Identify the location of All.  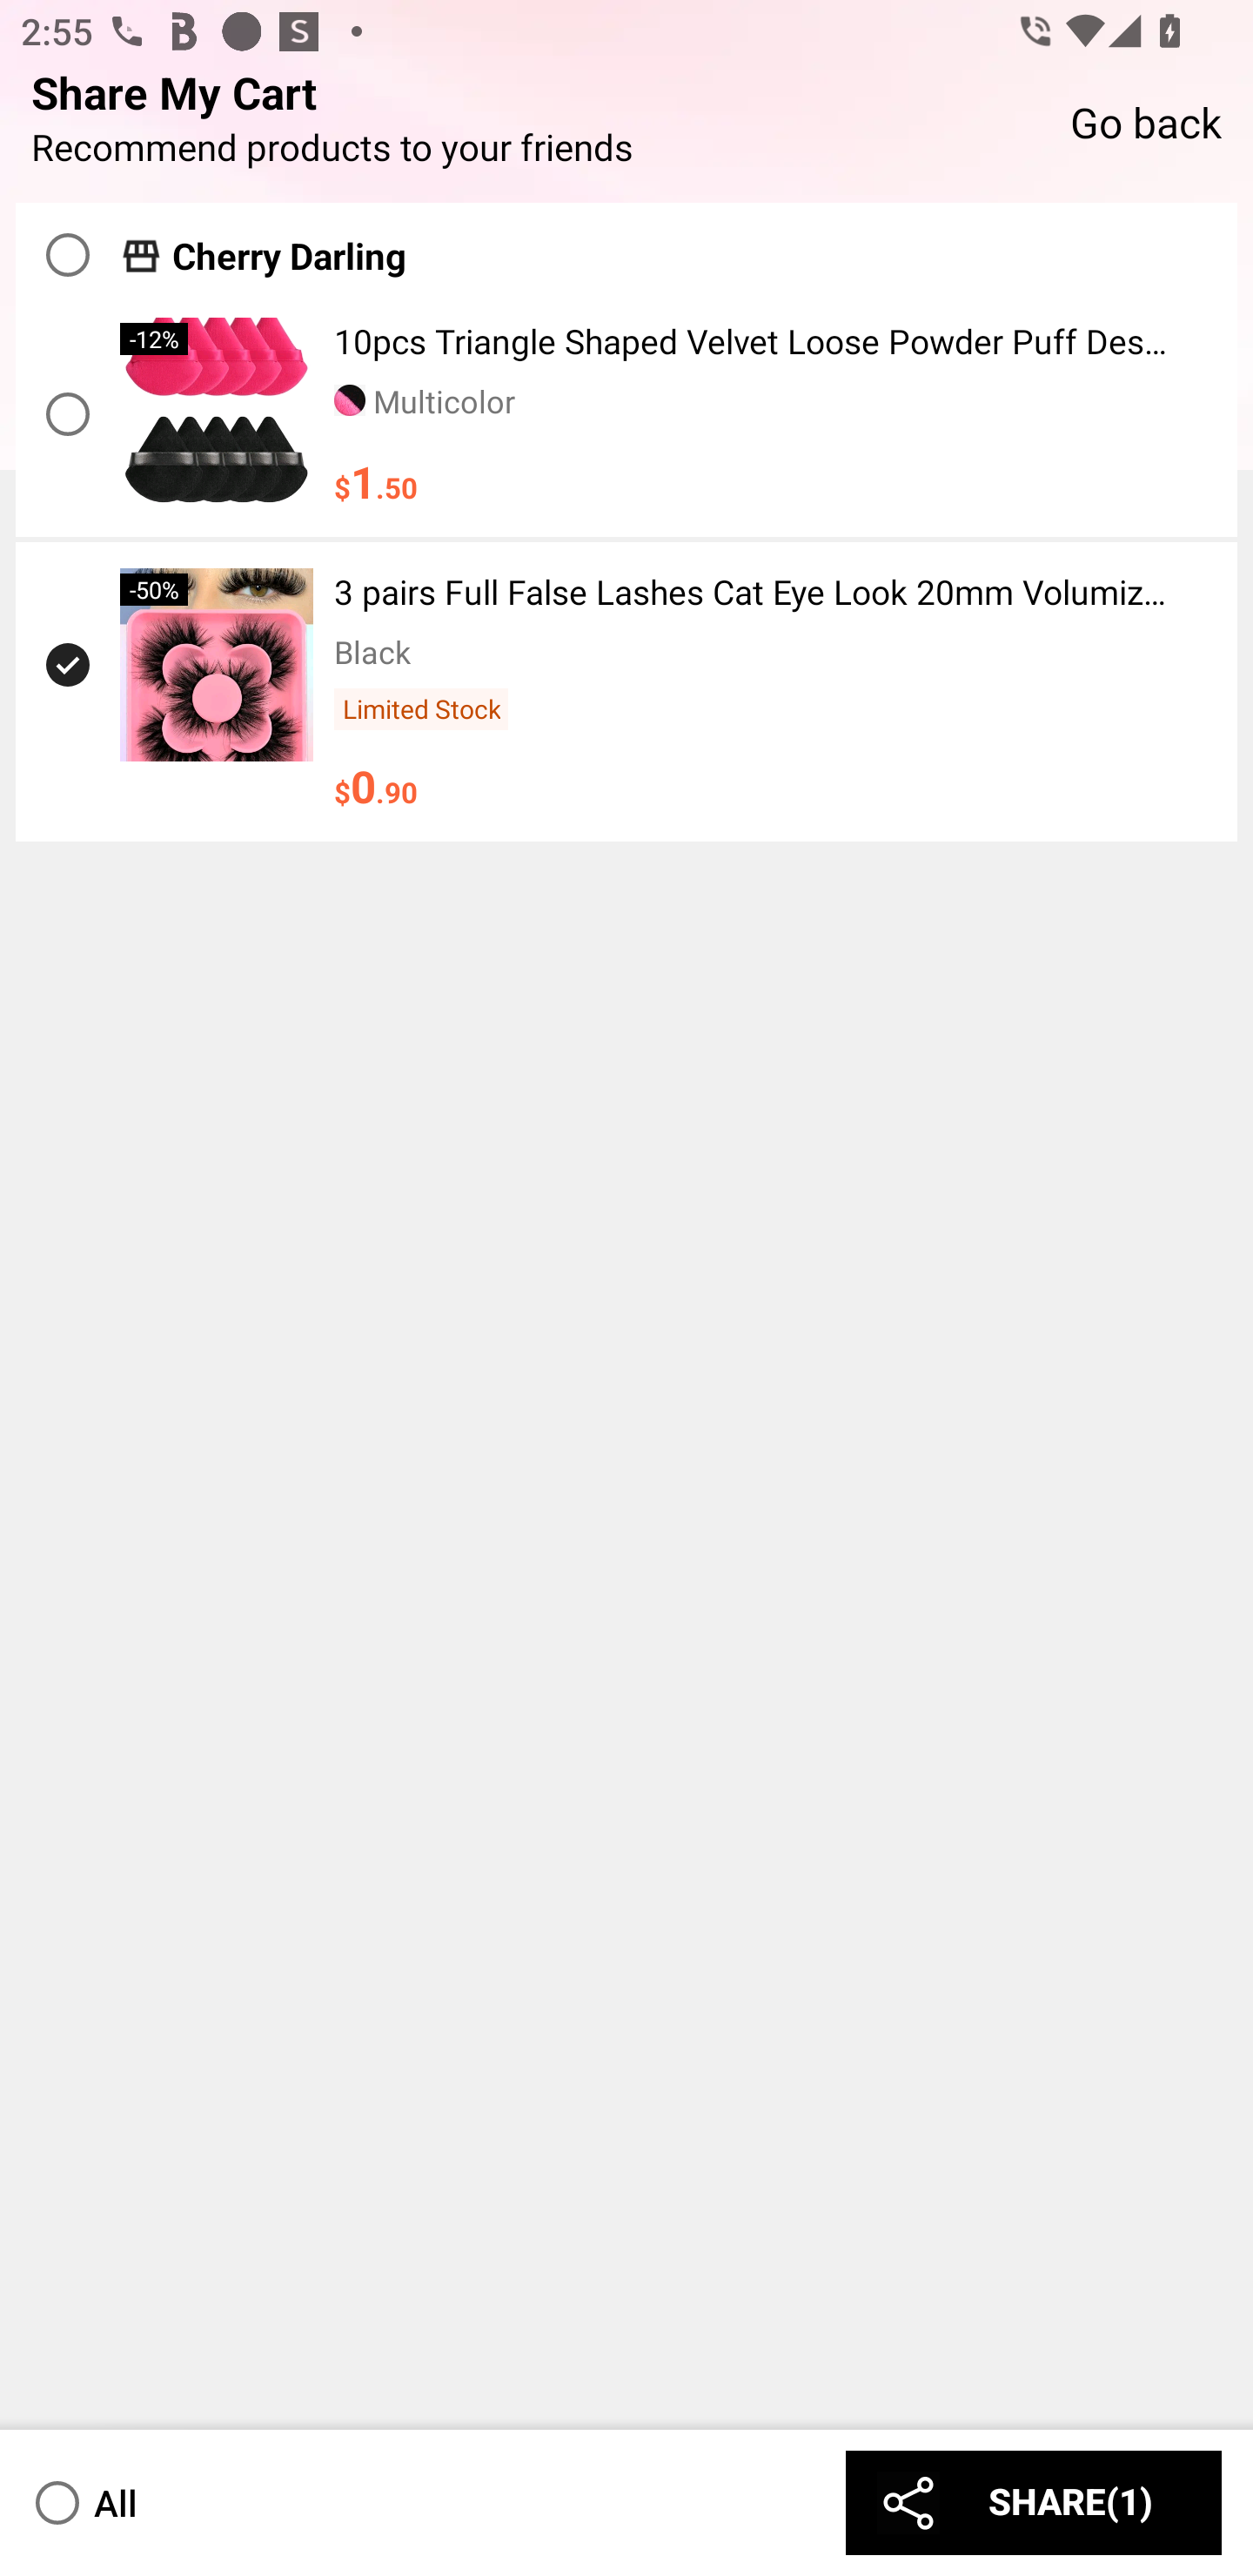
(84, 2502).